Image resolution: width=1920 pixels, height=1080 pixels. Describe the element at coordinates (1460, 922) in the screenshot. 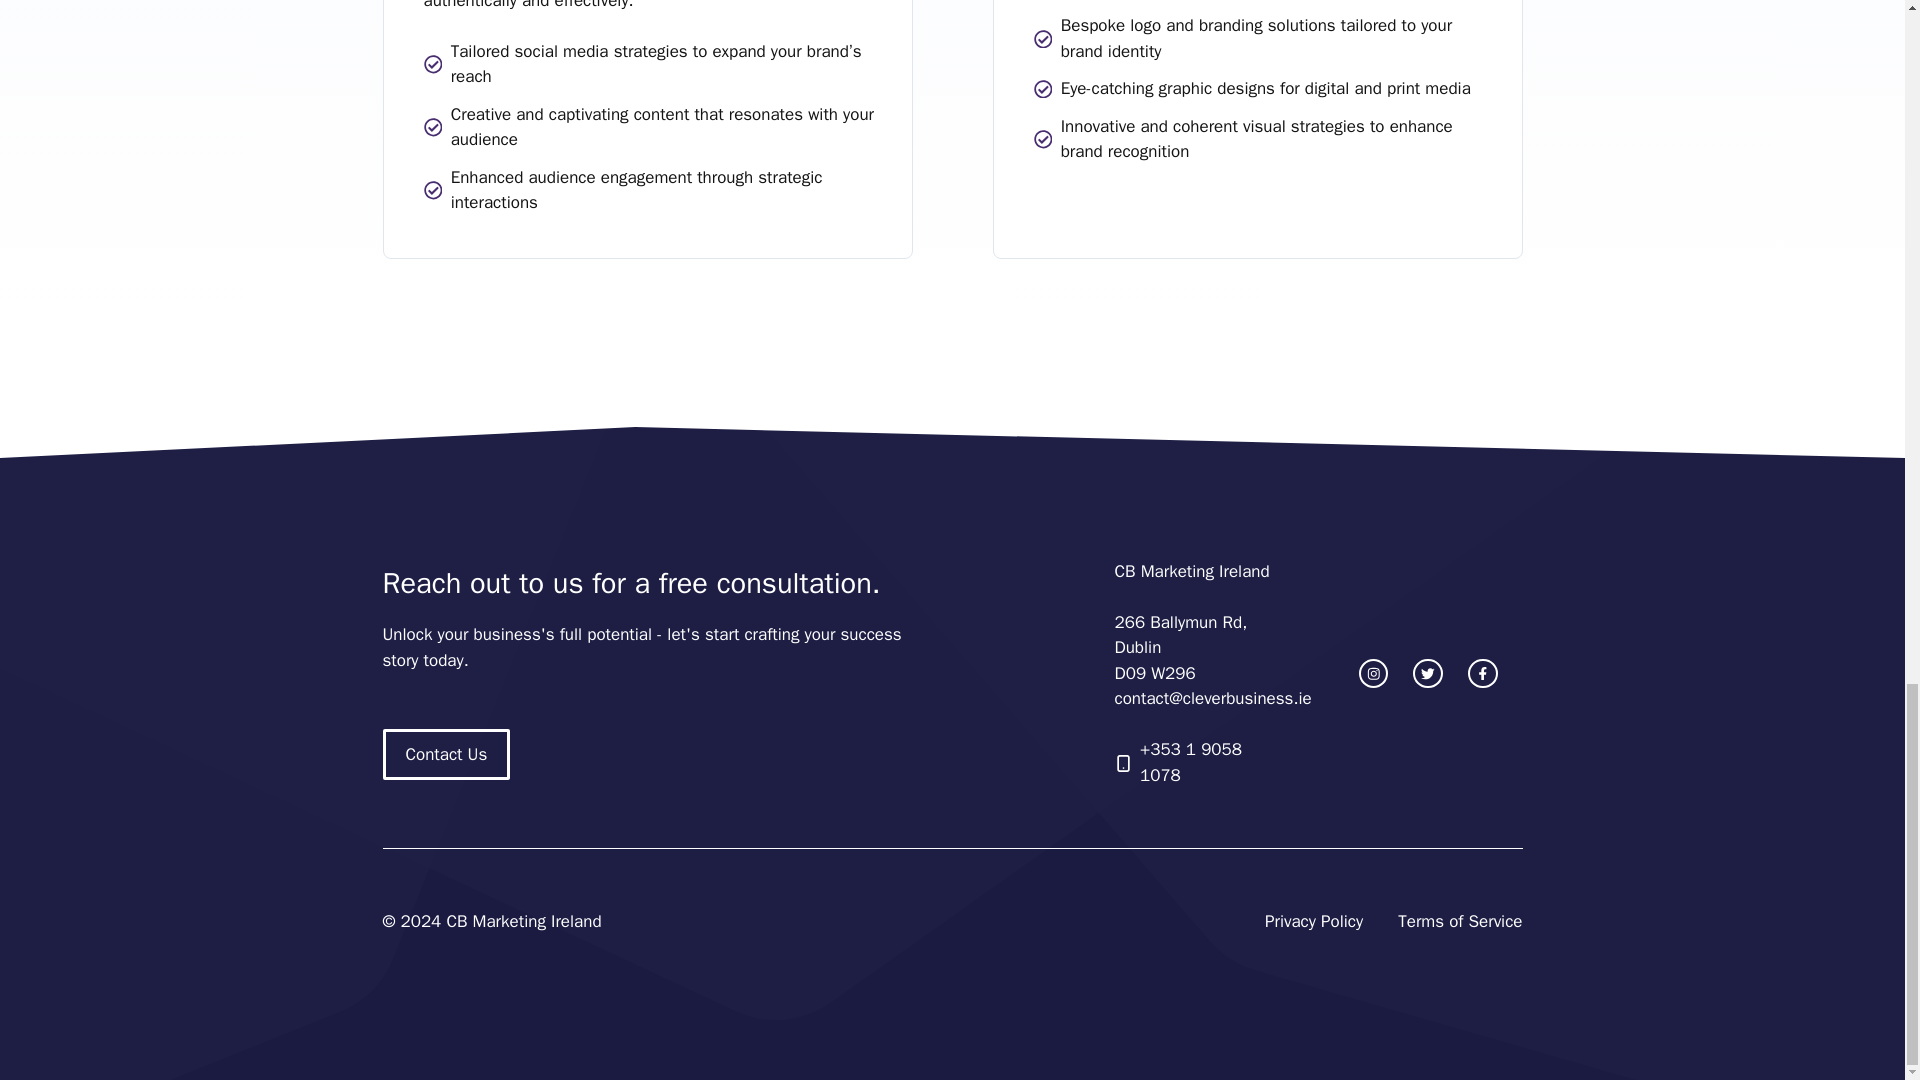

I see `Terms of Service` at that location.